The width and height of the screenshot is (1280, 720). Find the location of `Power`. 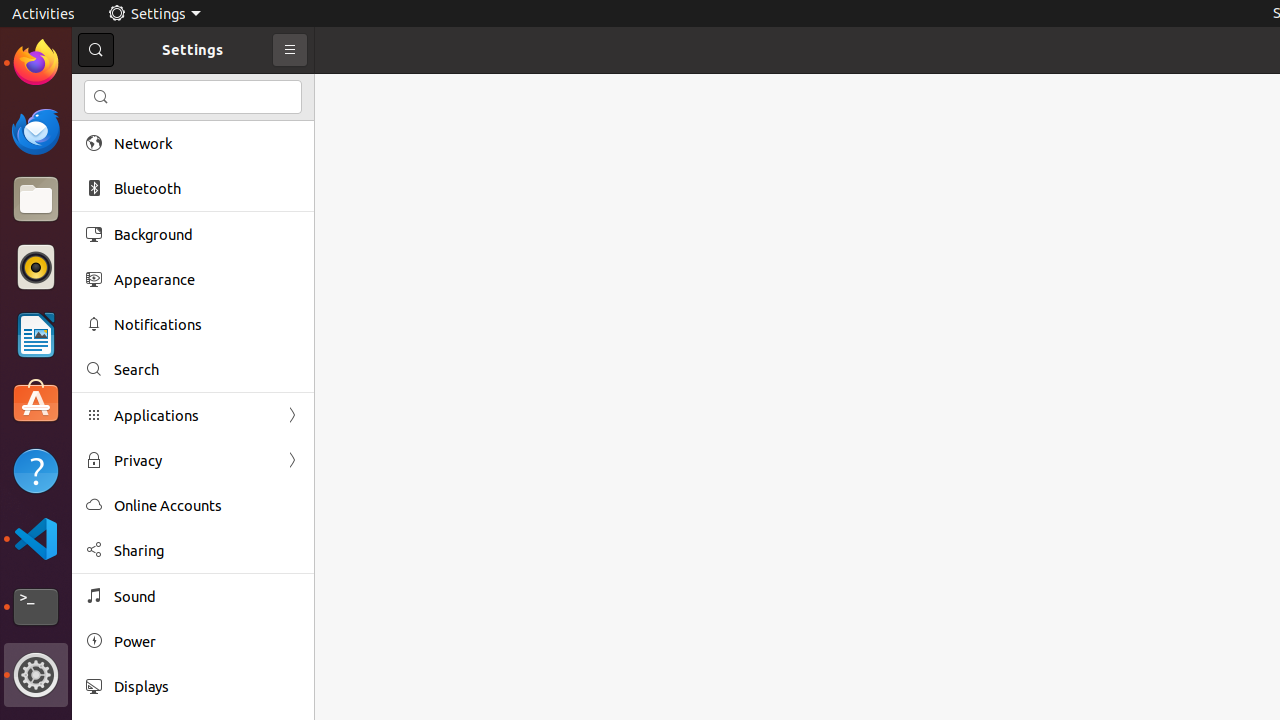

Power is located at coordinates (207, 642).